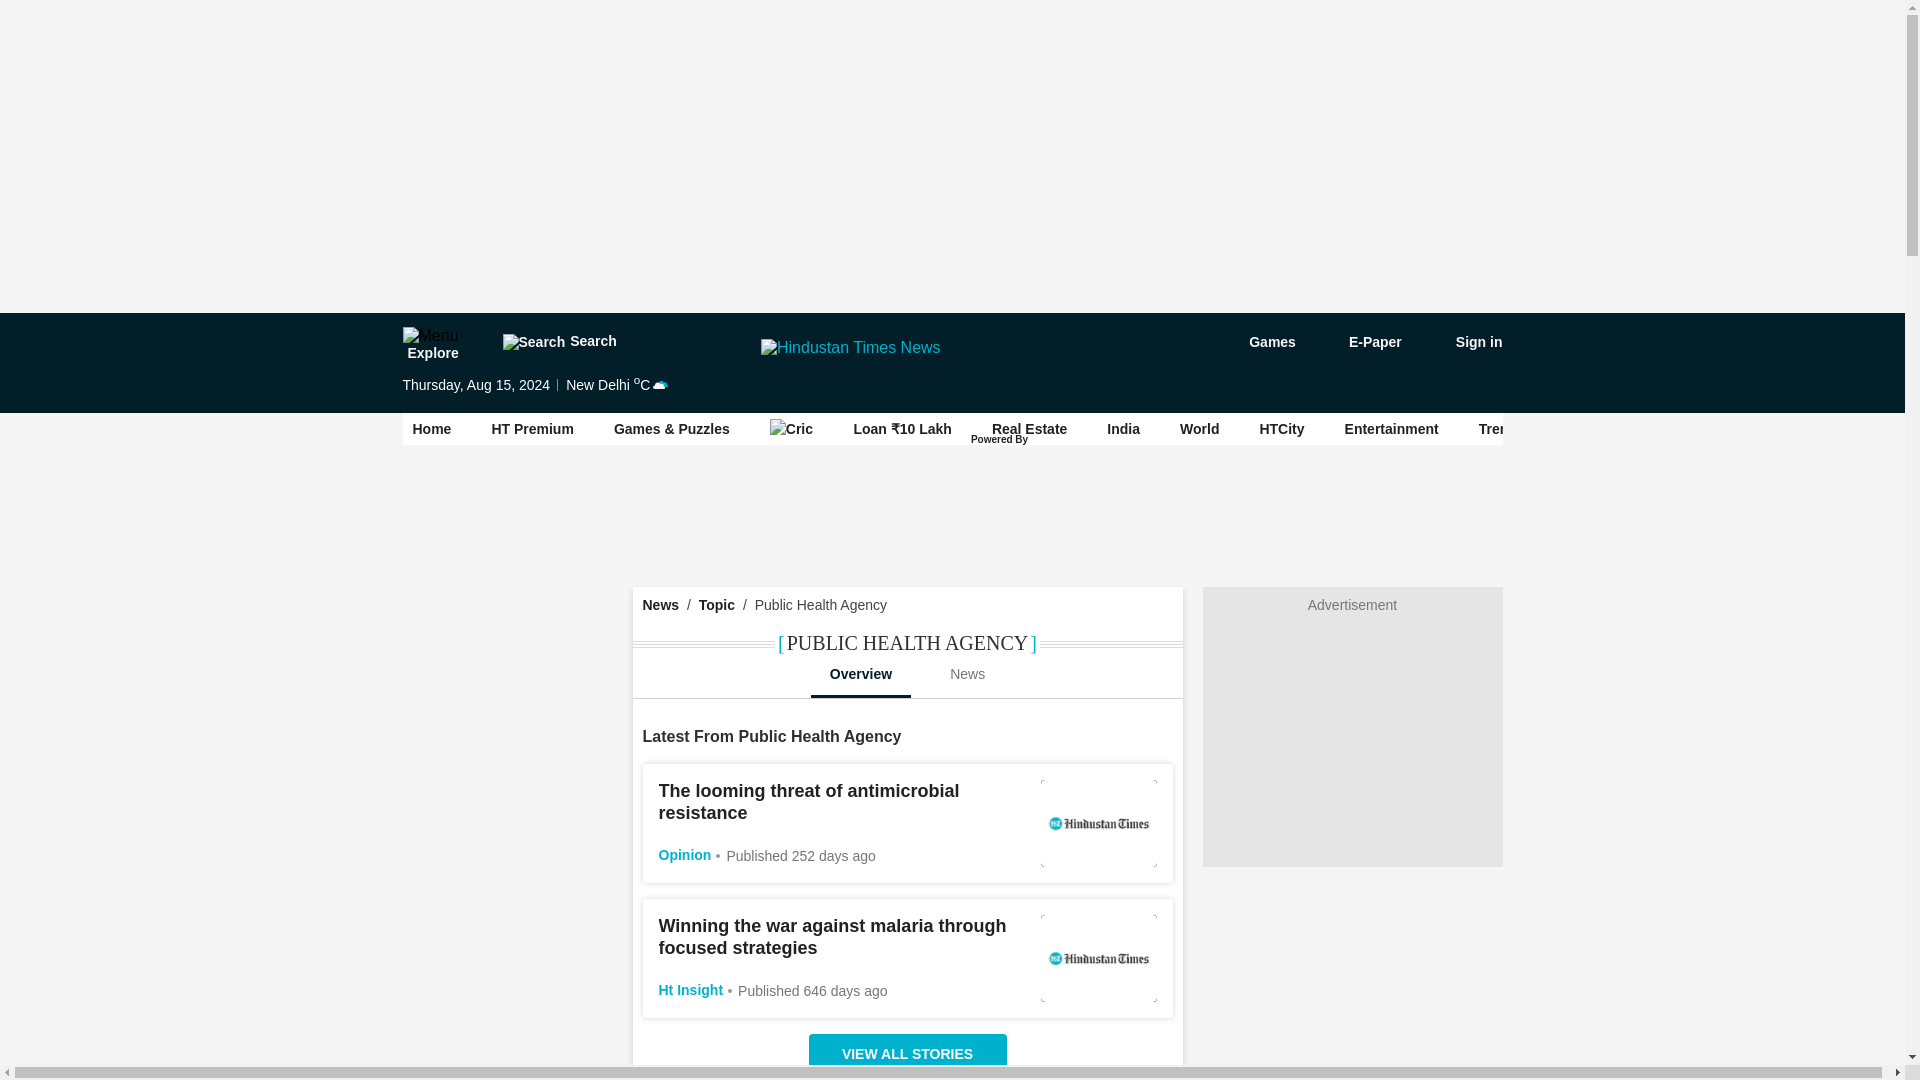 Image resolution: width=1920 pixels, height=1080 pixels. I want to click on Search, so click(558, 342).